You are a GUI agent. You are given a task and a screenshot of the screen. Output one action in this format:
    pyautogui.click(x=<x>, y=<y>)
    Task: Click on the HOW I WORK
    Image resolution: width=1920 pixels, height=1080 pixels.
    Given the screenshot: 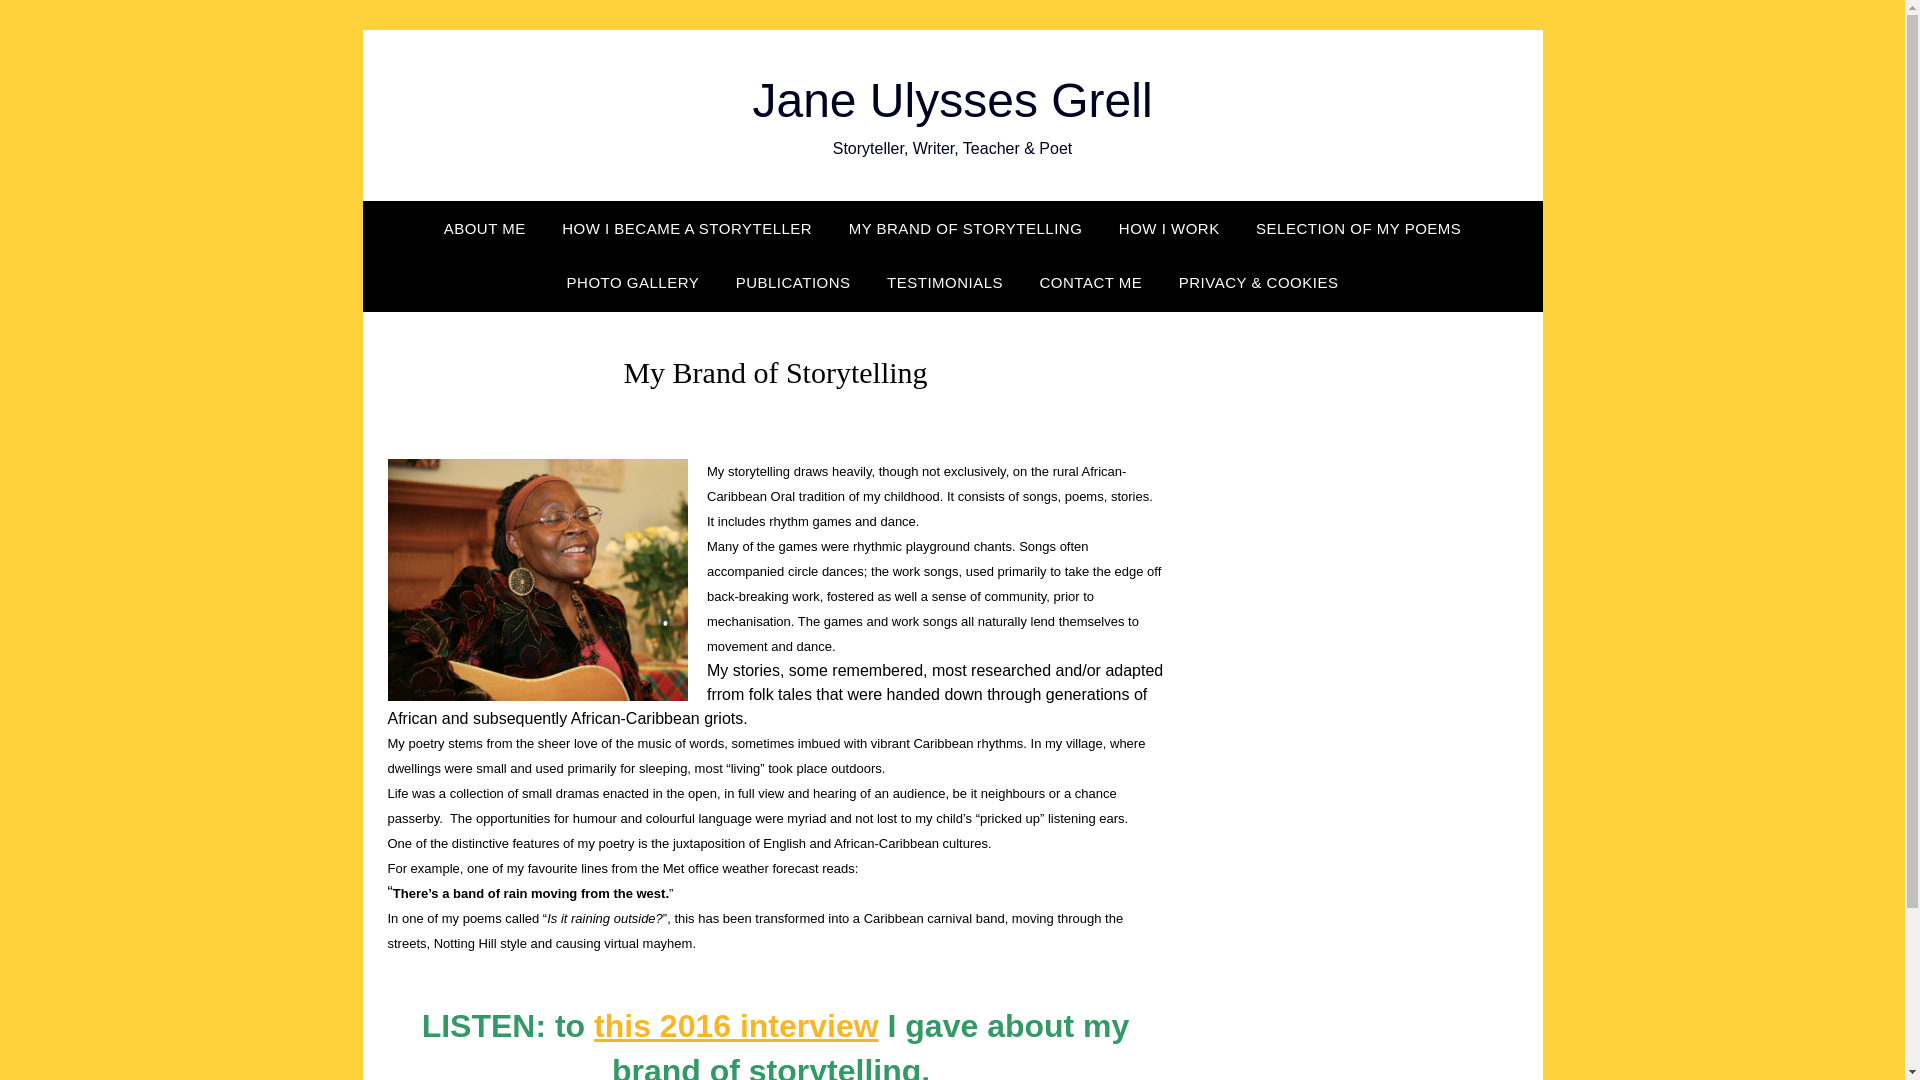 What is the action you would take?
    pyautogui.click(x=1169, y=228)
    